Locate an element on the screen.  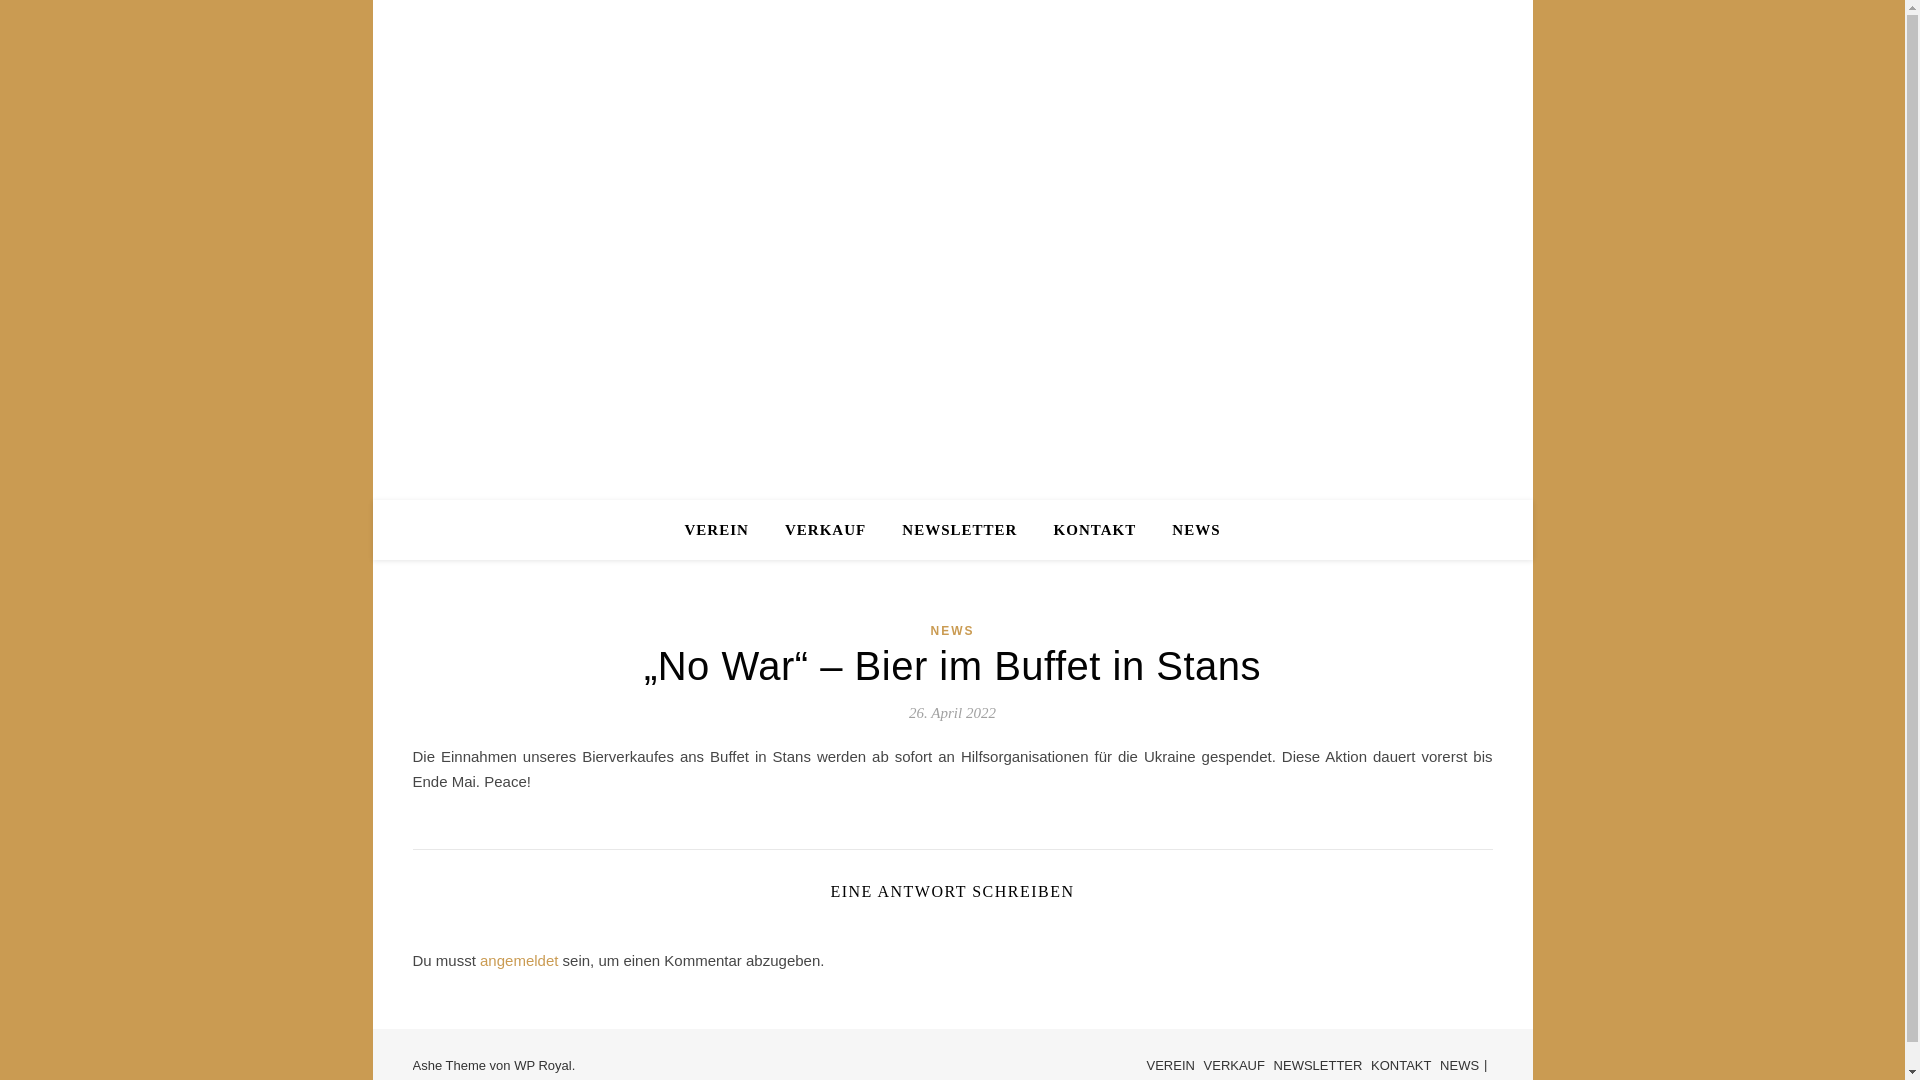
WP Royal is located at coordinates (543, 1066).